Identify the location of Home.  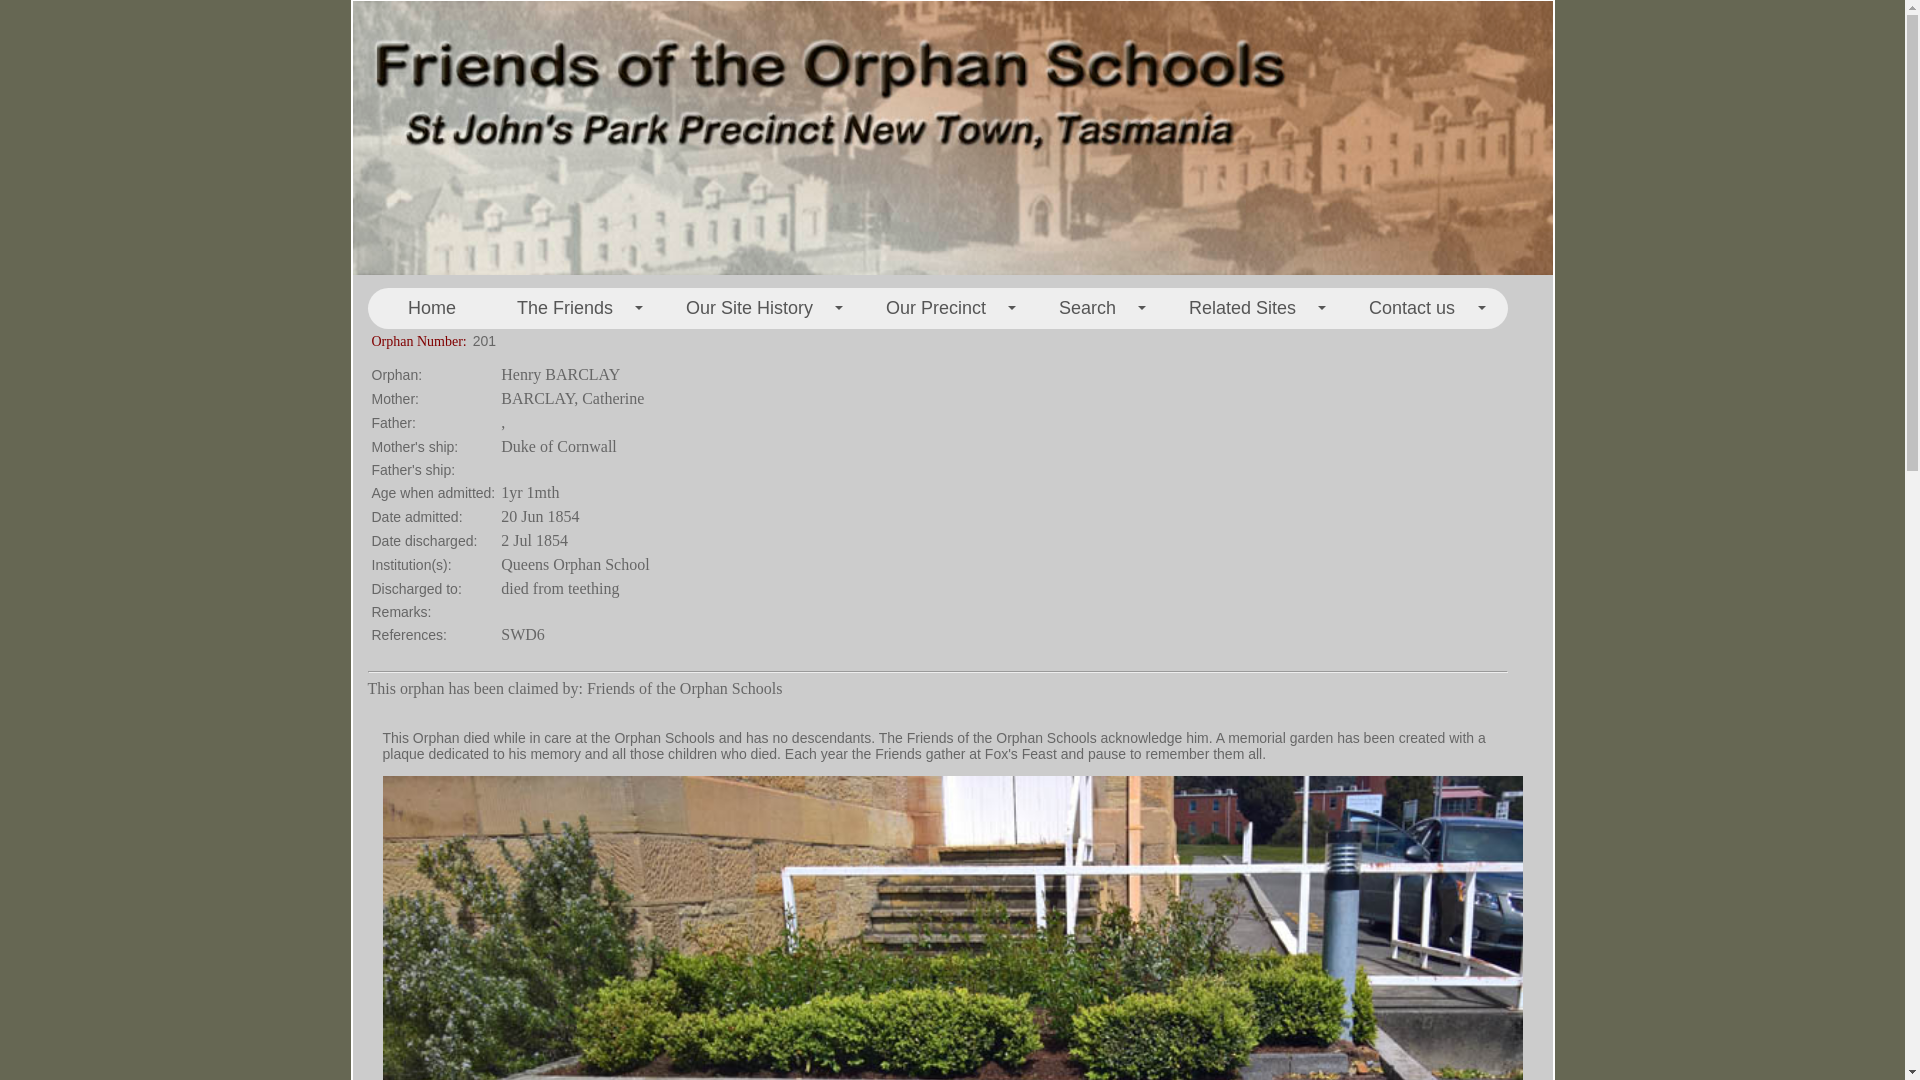
(432, 308).